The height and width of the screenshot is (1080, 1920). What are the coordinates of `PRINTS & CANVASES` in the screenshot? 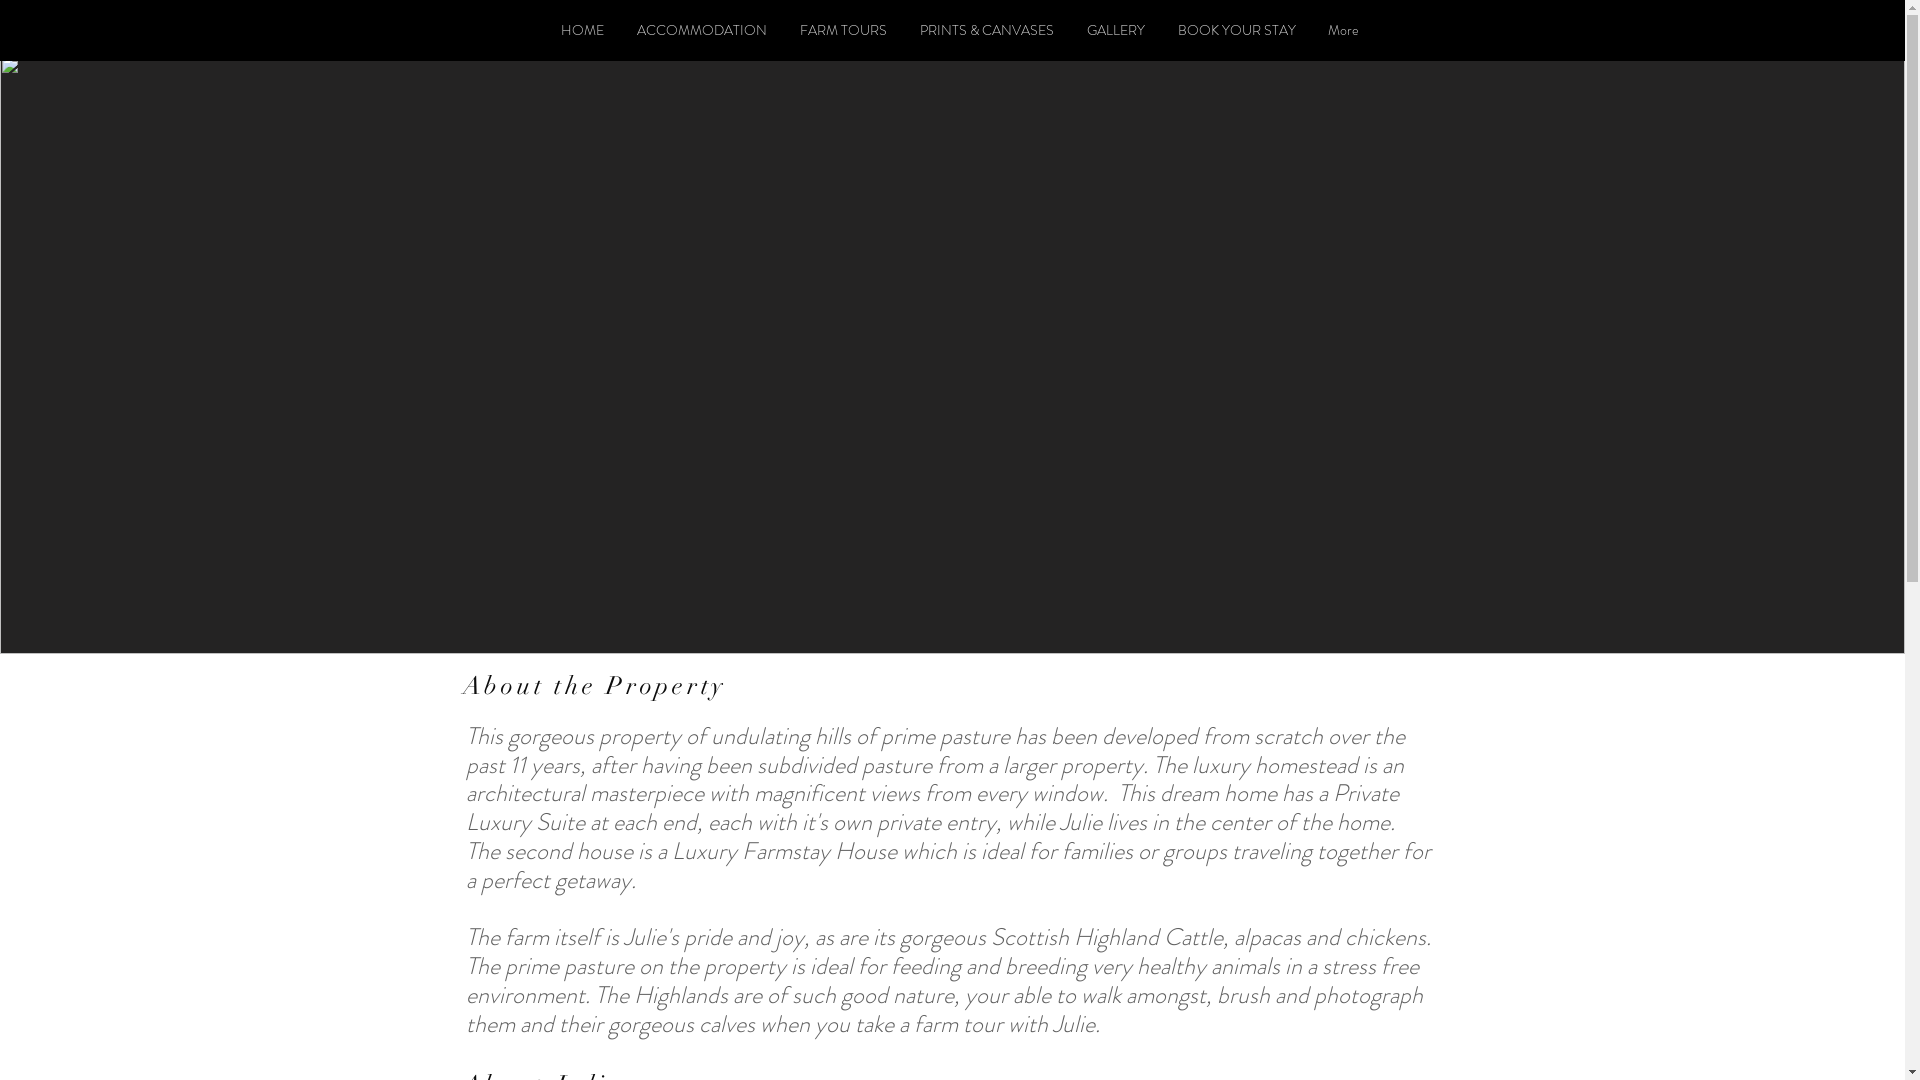 It's located at (988, 30).